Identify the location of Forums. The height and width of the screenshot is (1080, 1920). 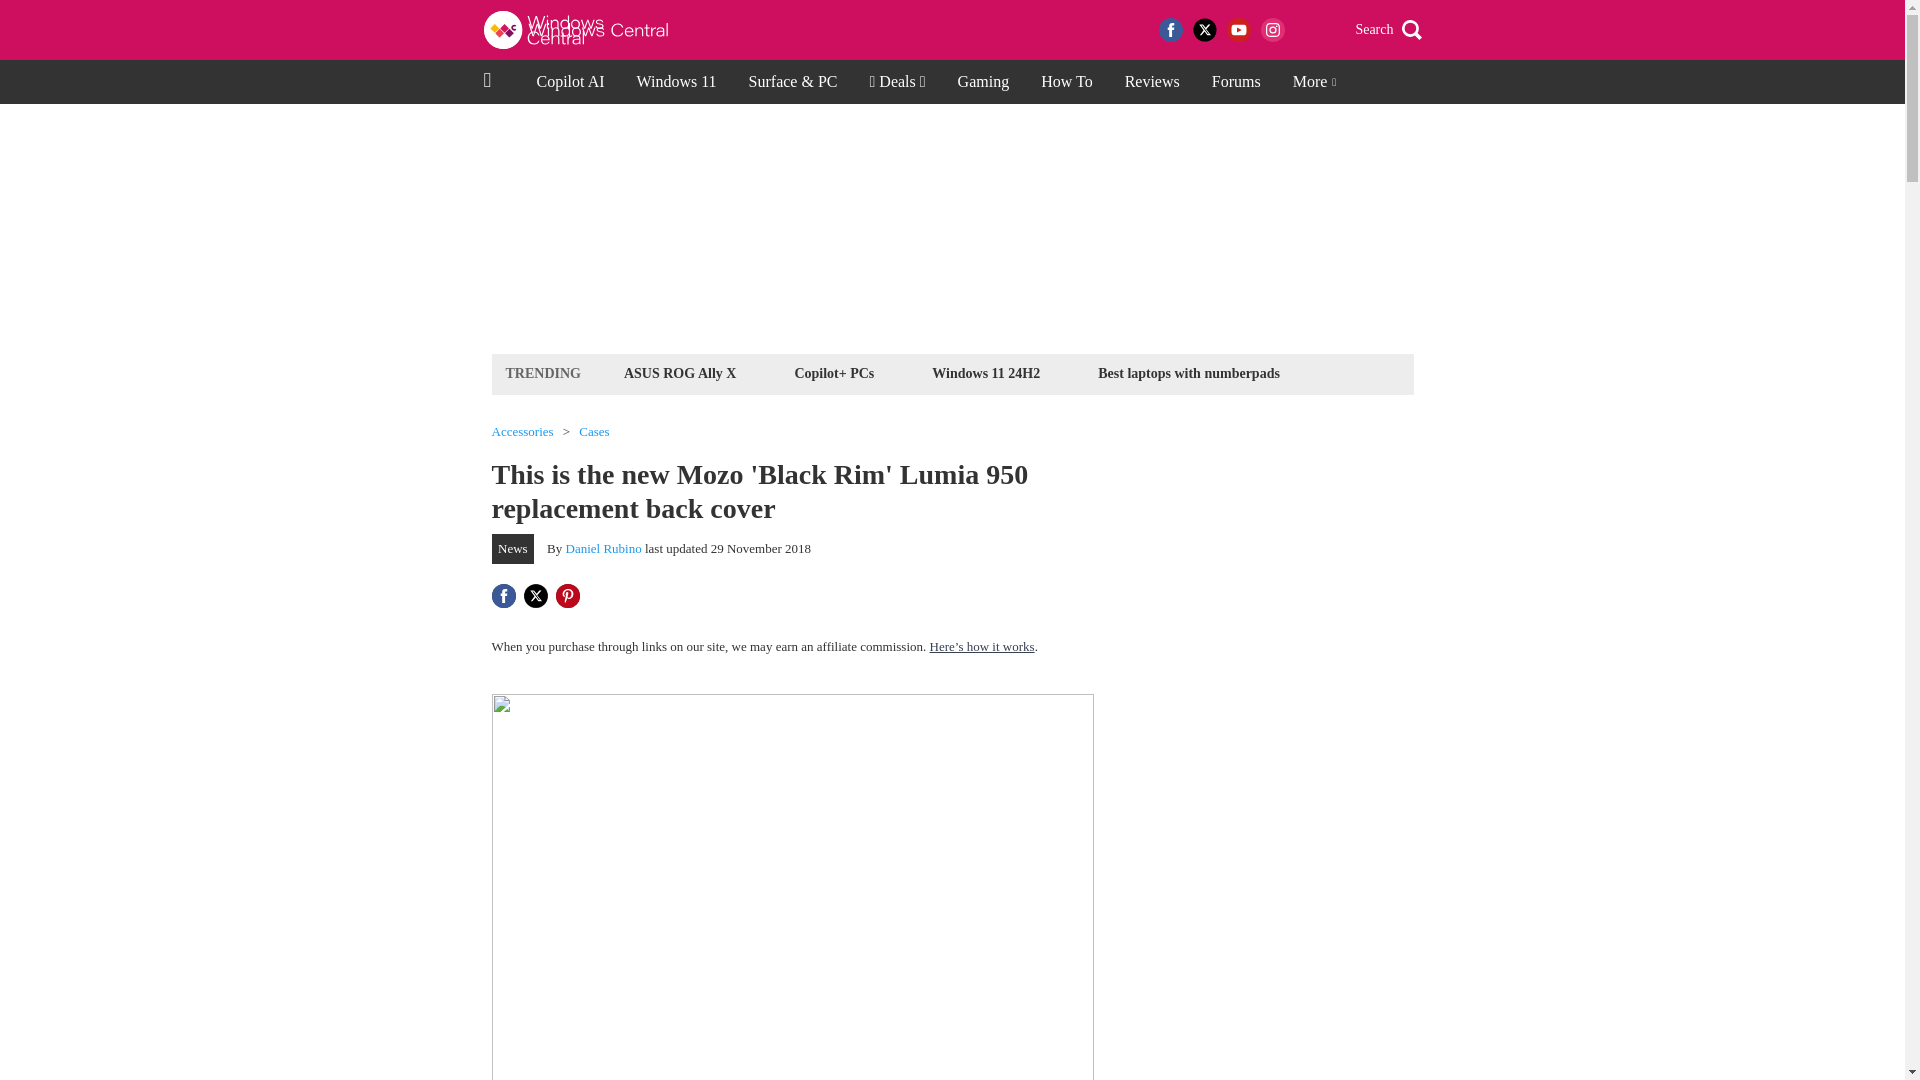
(1236, 82).